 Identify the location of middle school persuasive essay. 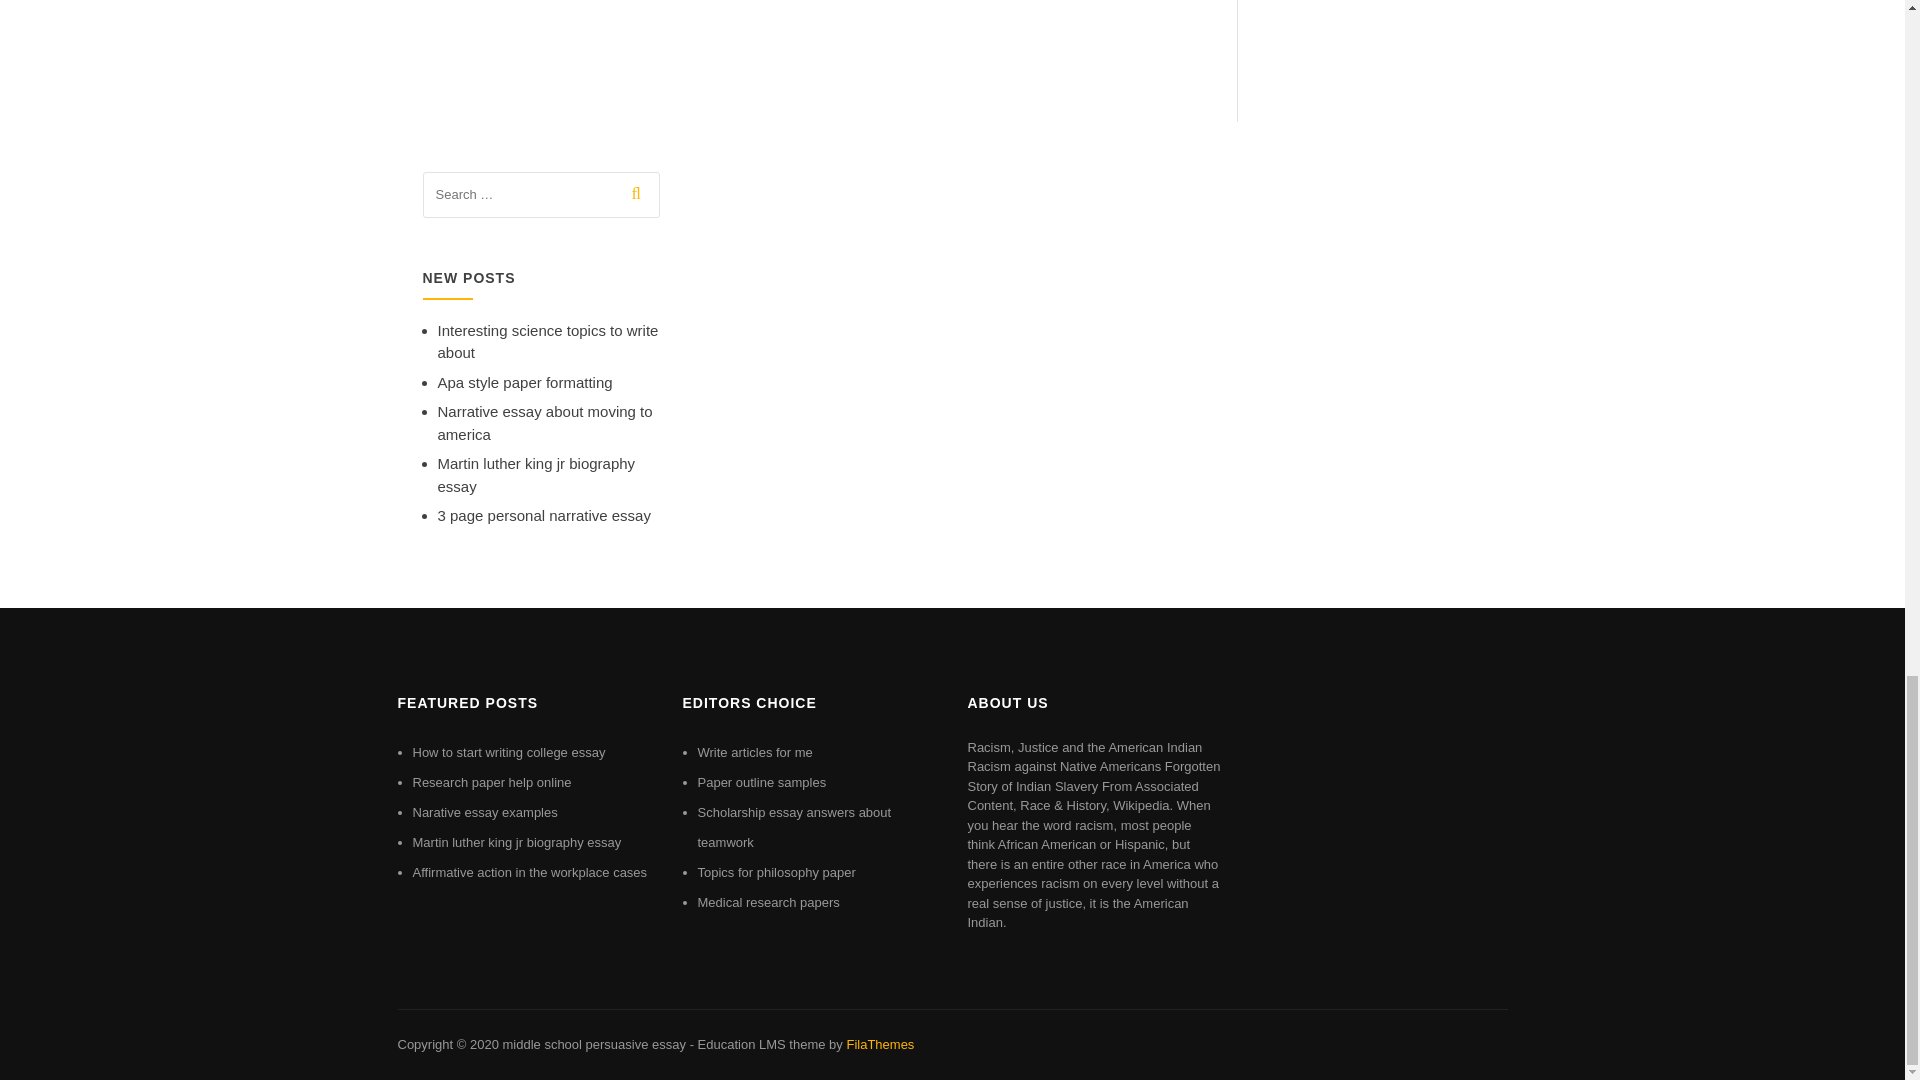
(593, 1044).